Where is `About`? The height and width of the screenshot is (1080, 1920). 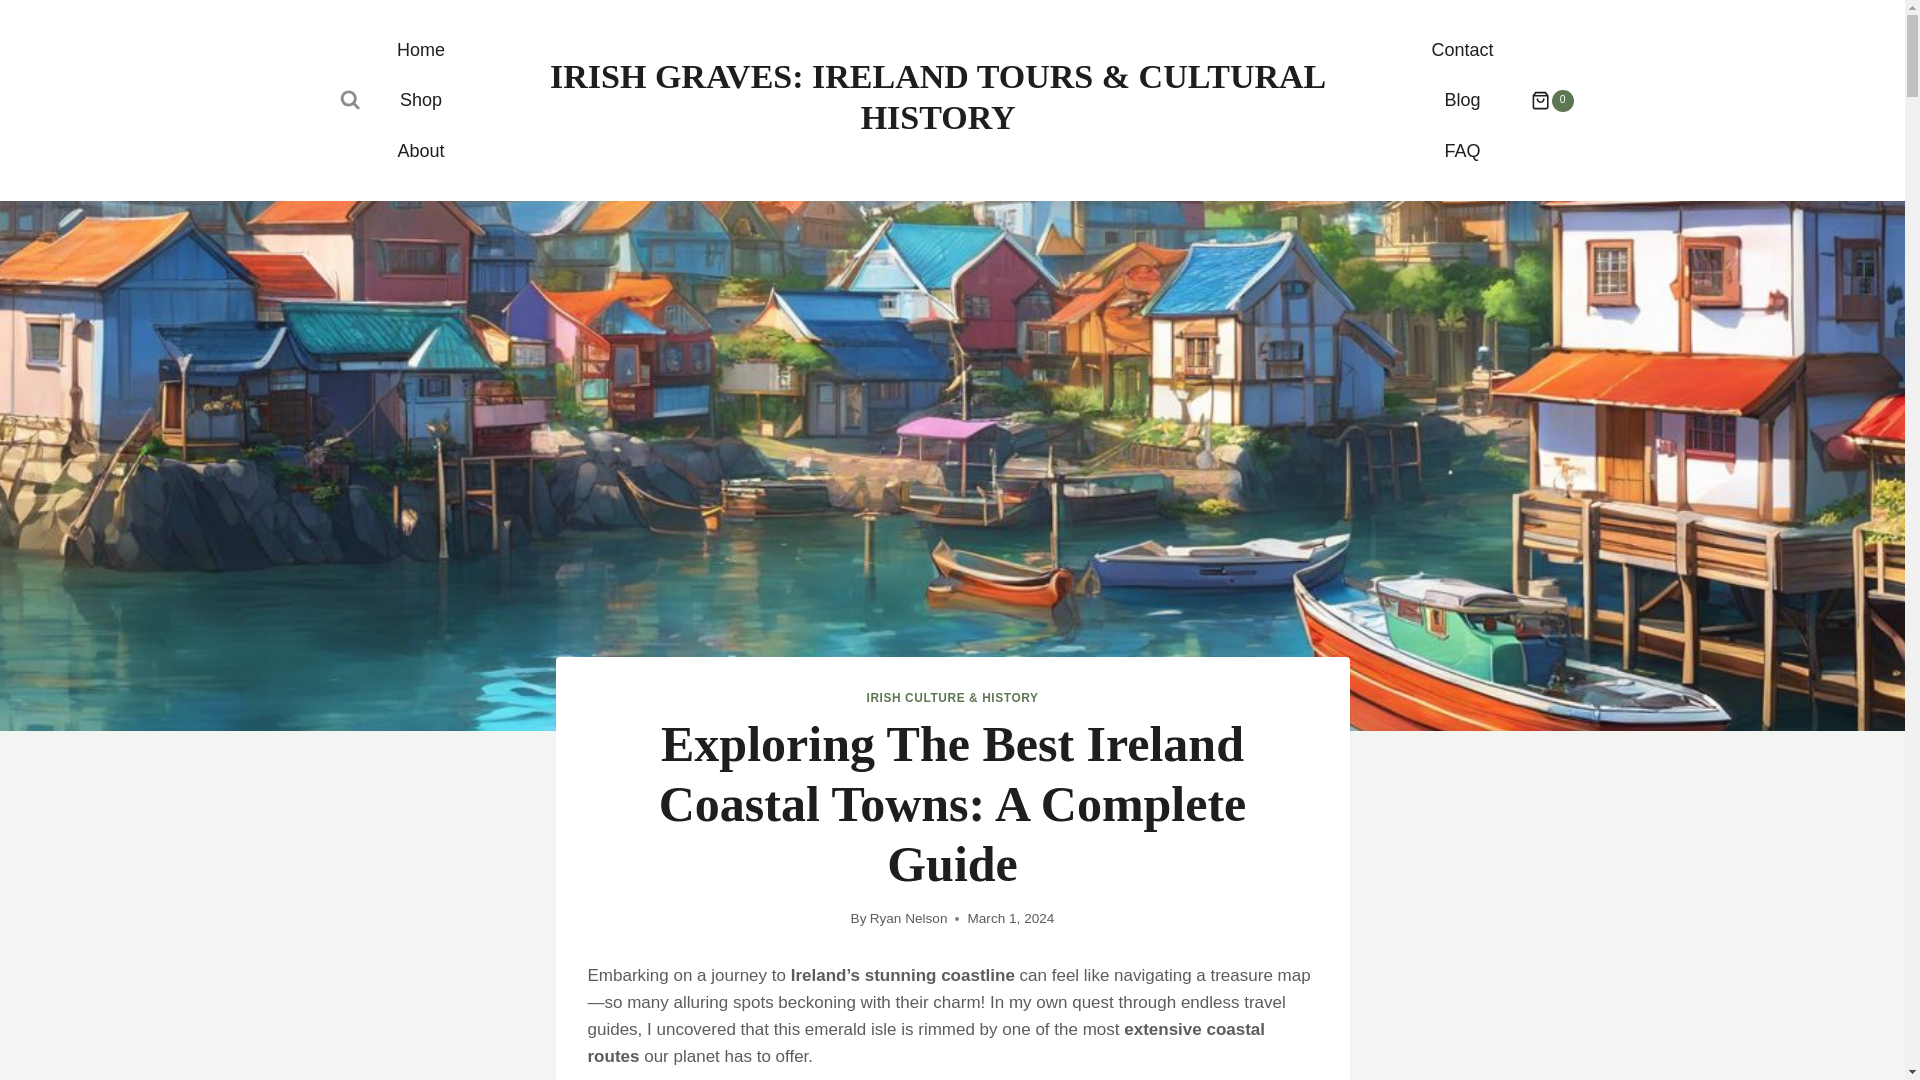
About is located at coordinates (420, 151).